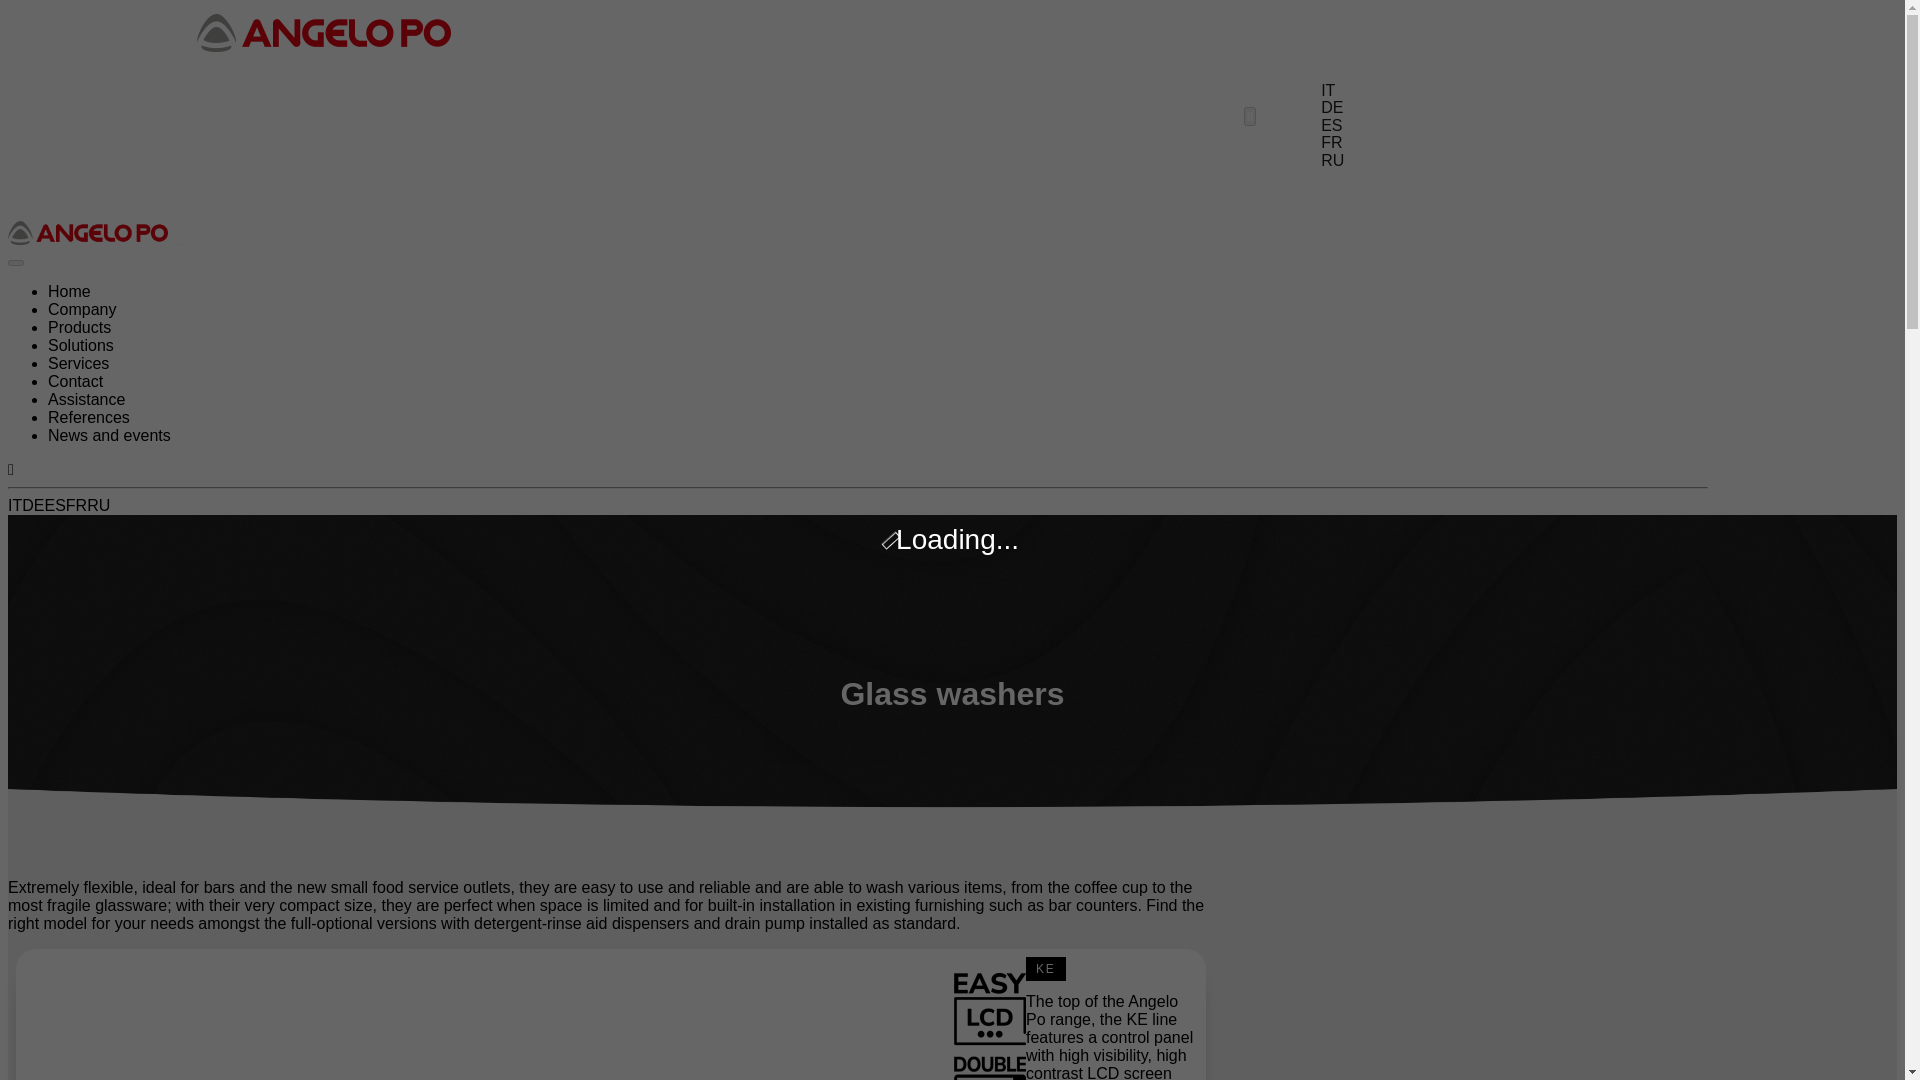  I want to click on Products, so click(1006, 195).